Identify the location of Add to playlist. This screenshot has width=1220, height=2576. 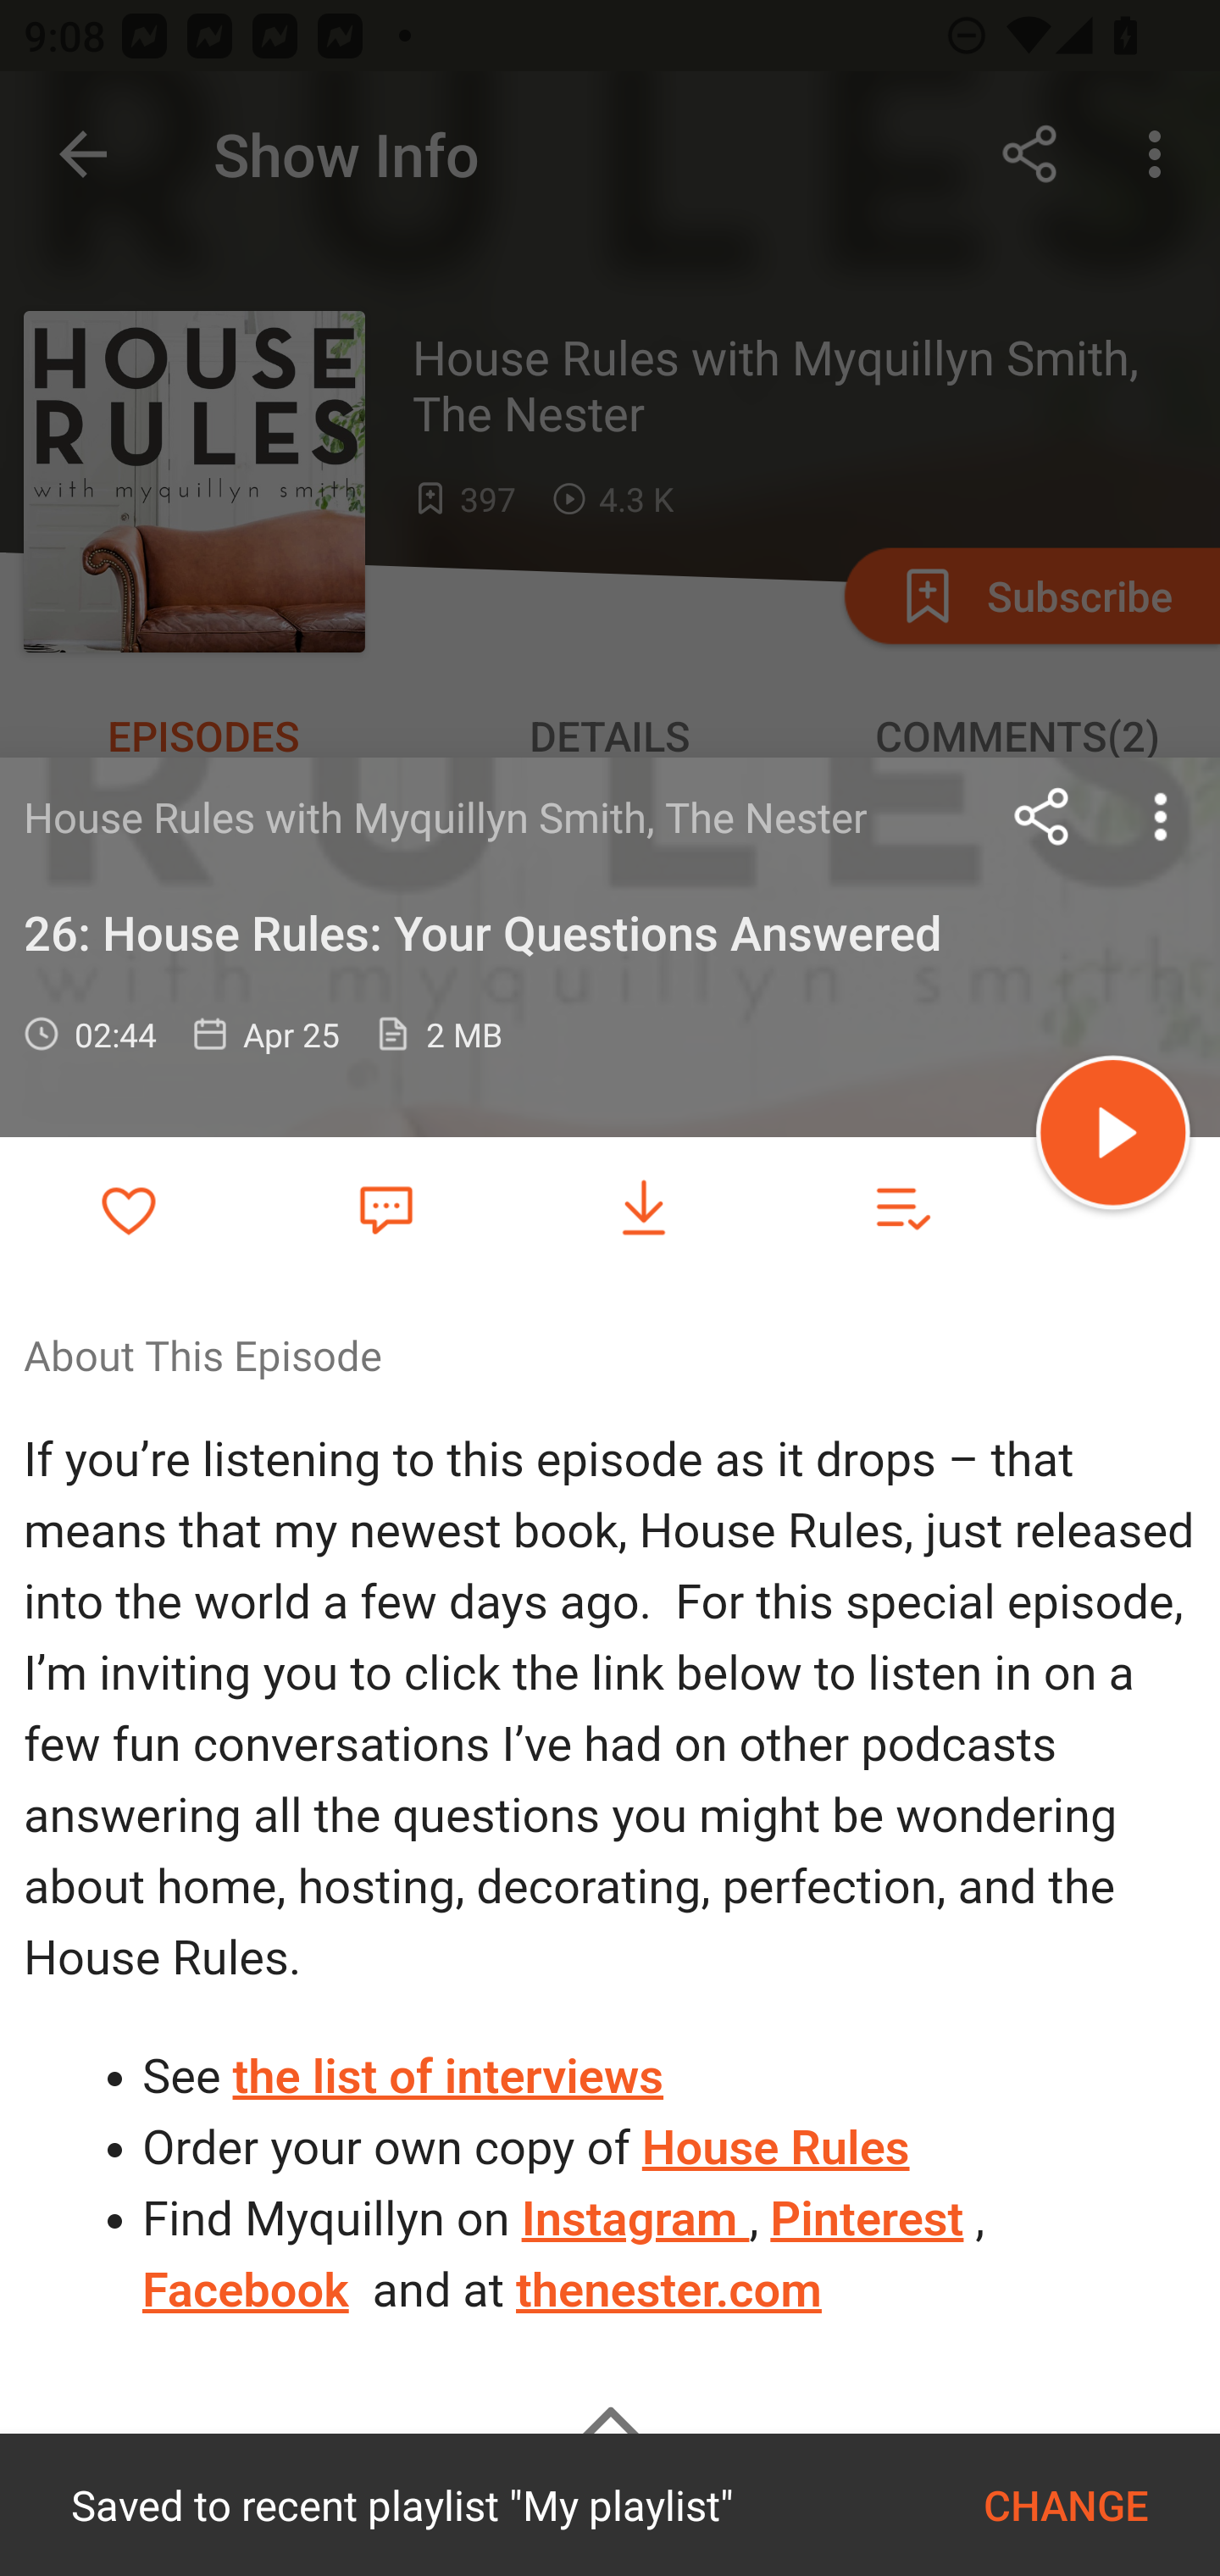
(901, 1208).